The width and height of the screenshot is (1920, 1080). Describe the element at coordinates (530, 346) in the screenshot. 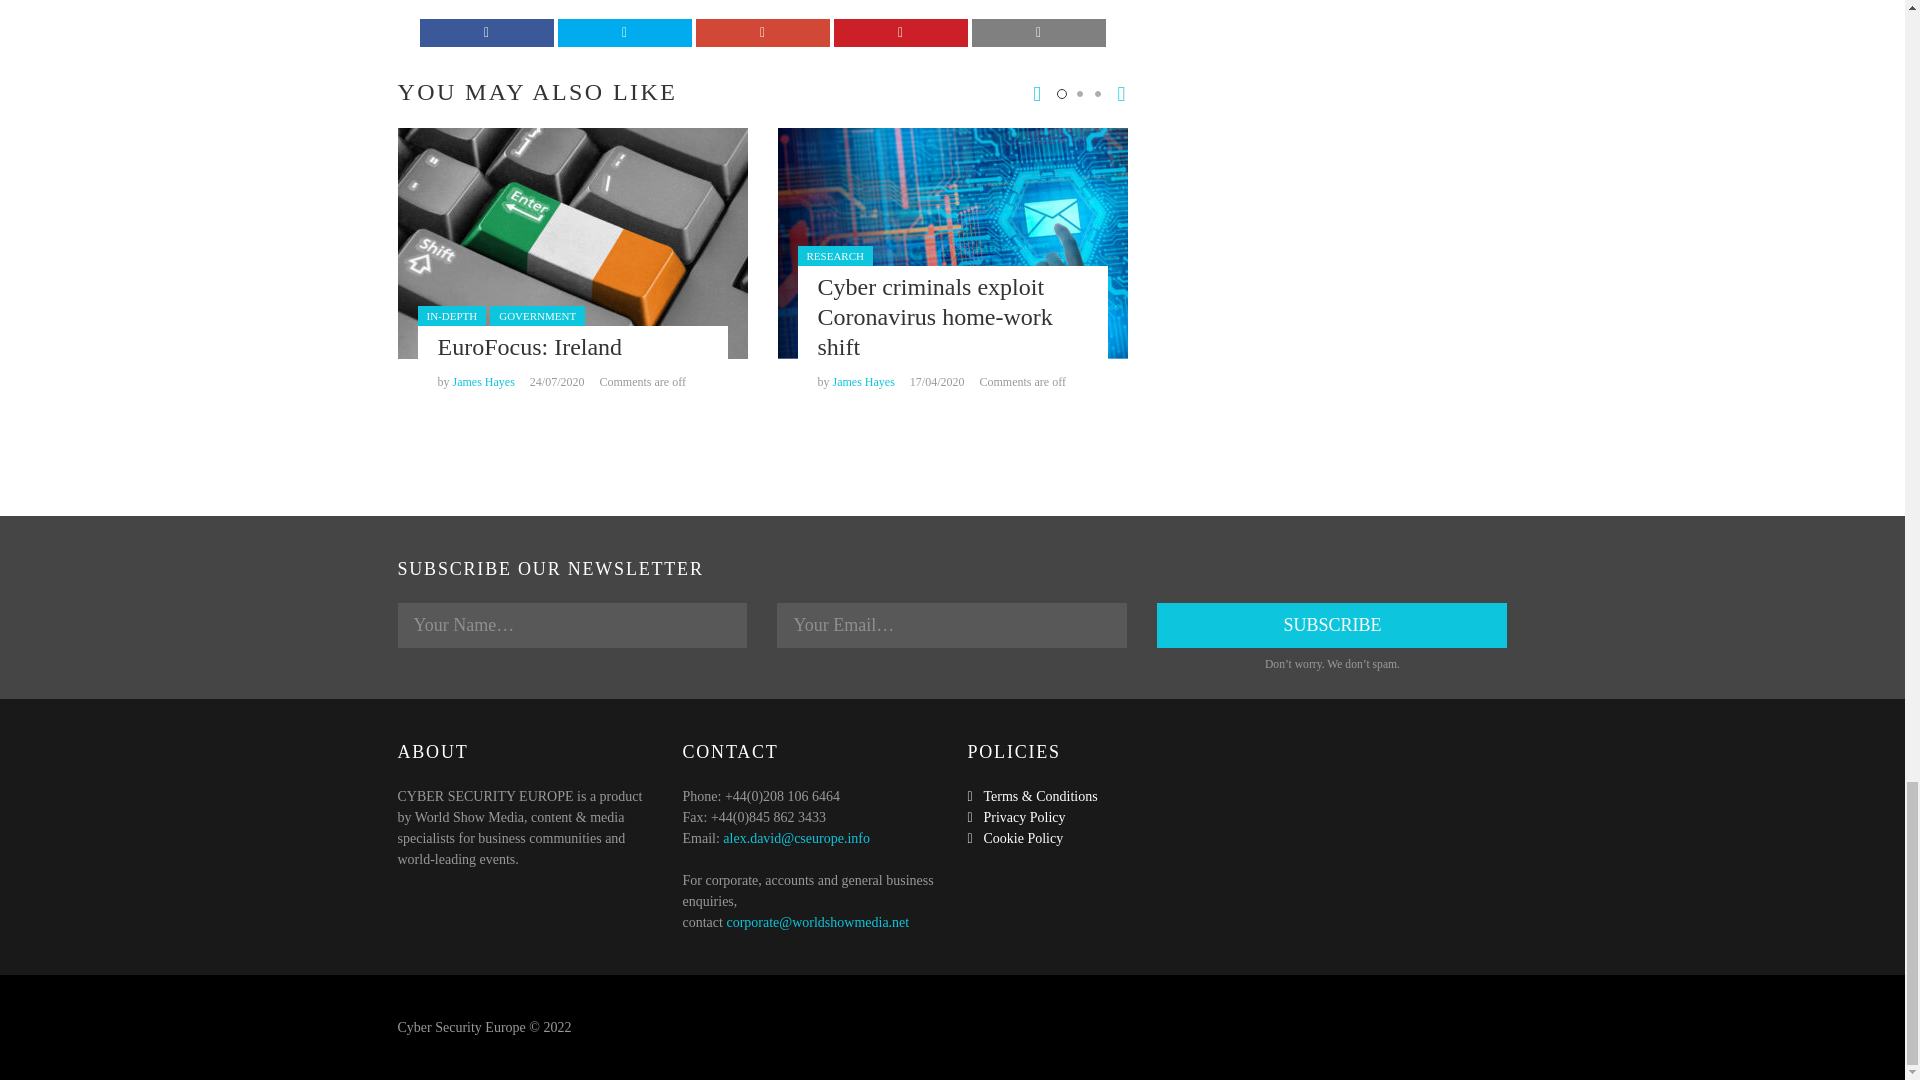

I see `EuroFocus: Ireland` at that location.